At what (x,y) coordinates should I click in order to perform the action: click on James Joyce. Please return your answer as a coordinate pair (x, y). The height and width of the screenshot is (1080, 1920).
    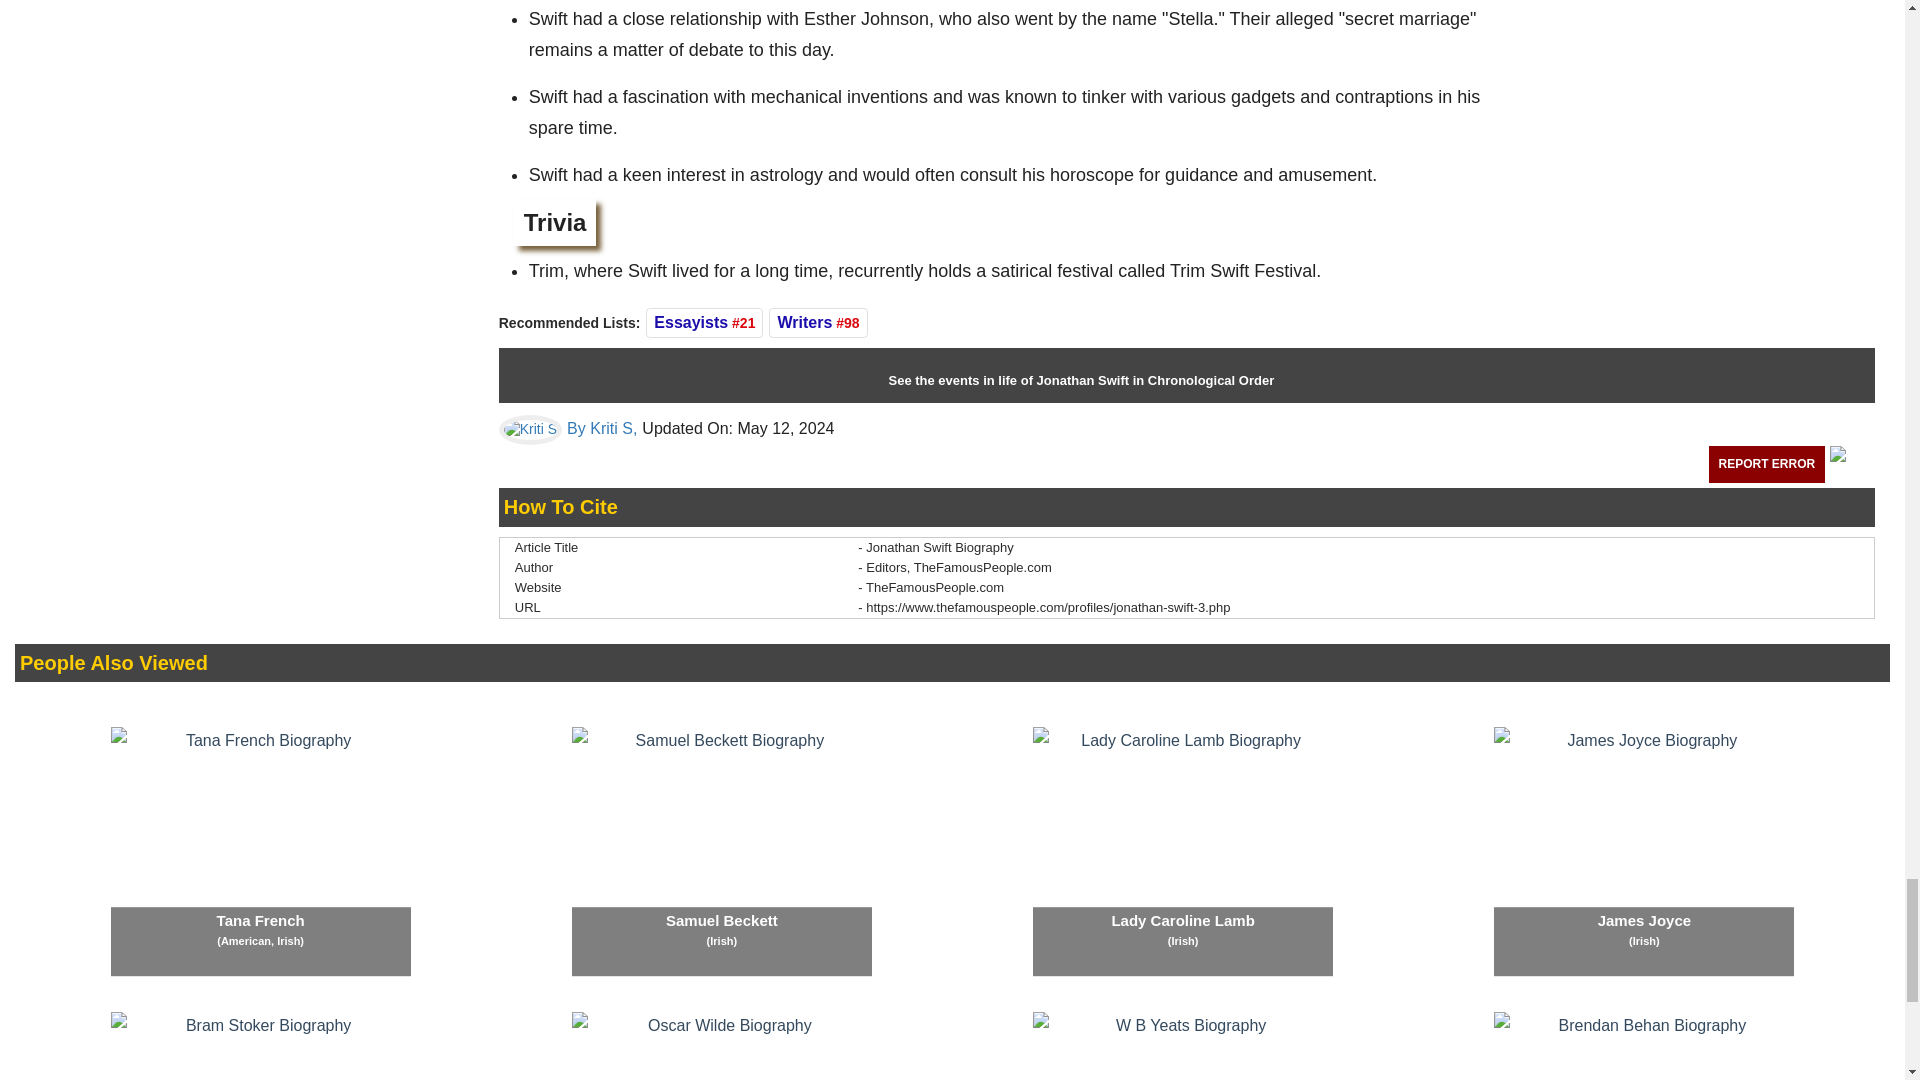
    Looking at the image, I should click on (1643, 852).